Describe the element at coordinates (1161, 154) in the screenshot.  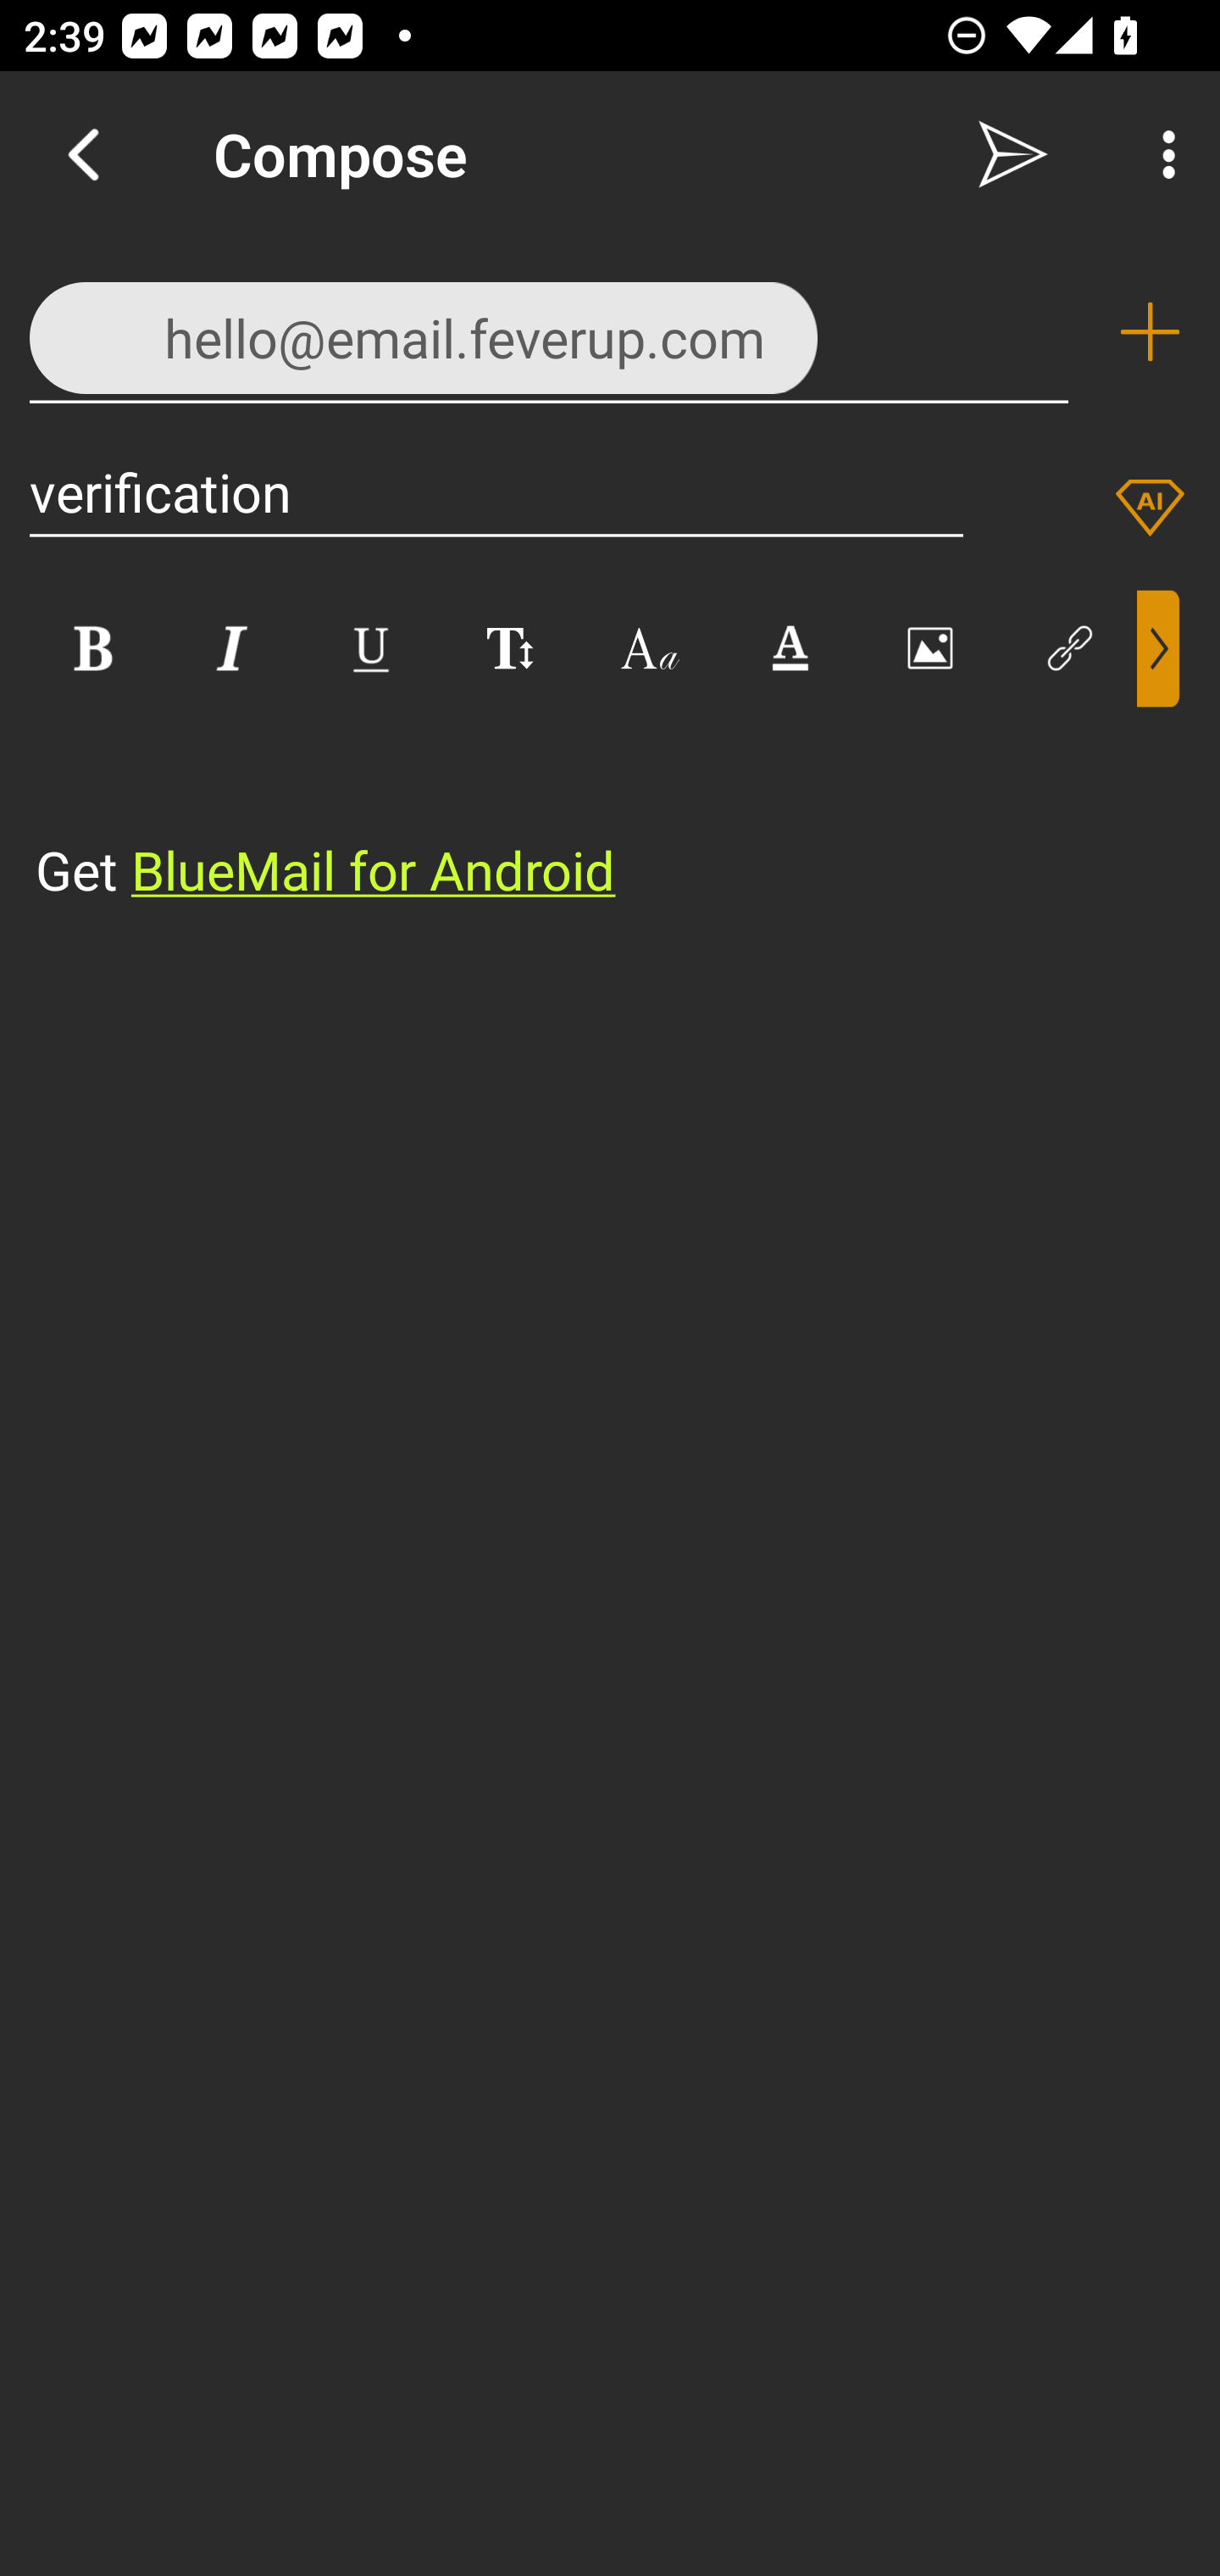
I see `More Options` at that location.